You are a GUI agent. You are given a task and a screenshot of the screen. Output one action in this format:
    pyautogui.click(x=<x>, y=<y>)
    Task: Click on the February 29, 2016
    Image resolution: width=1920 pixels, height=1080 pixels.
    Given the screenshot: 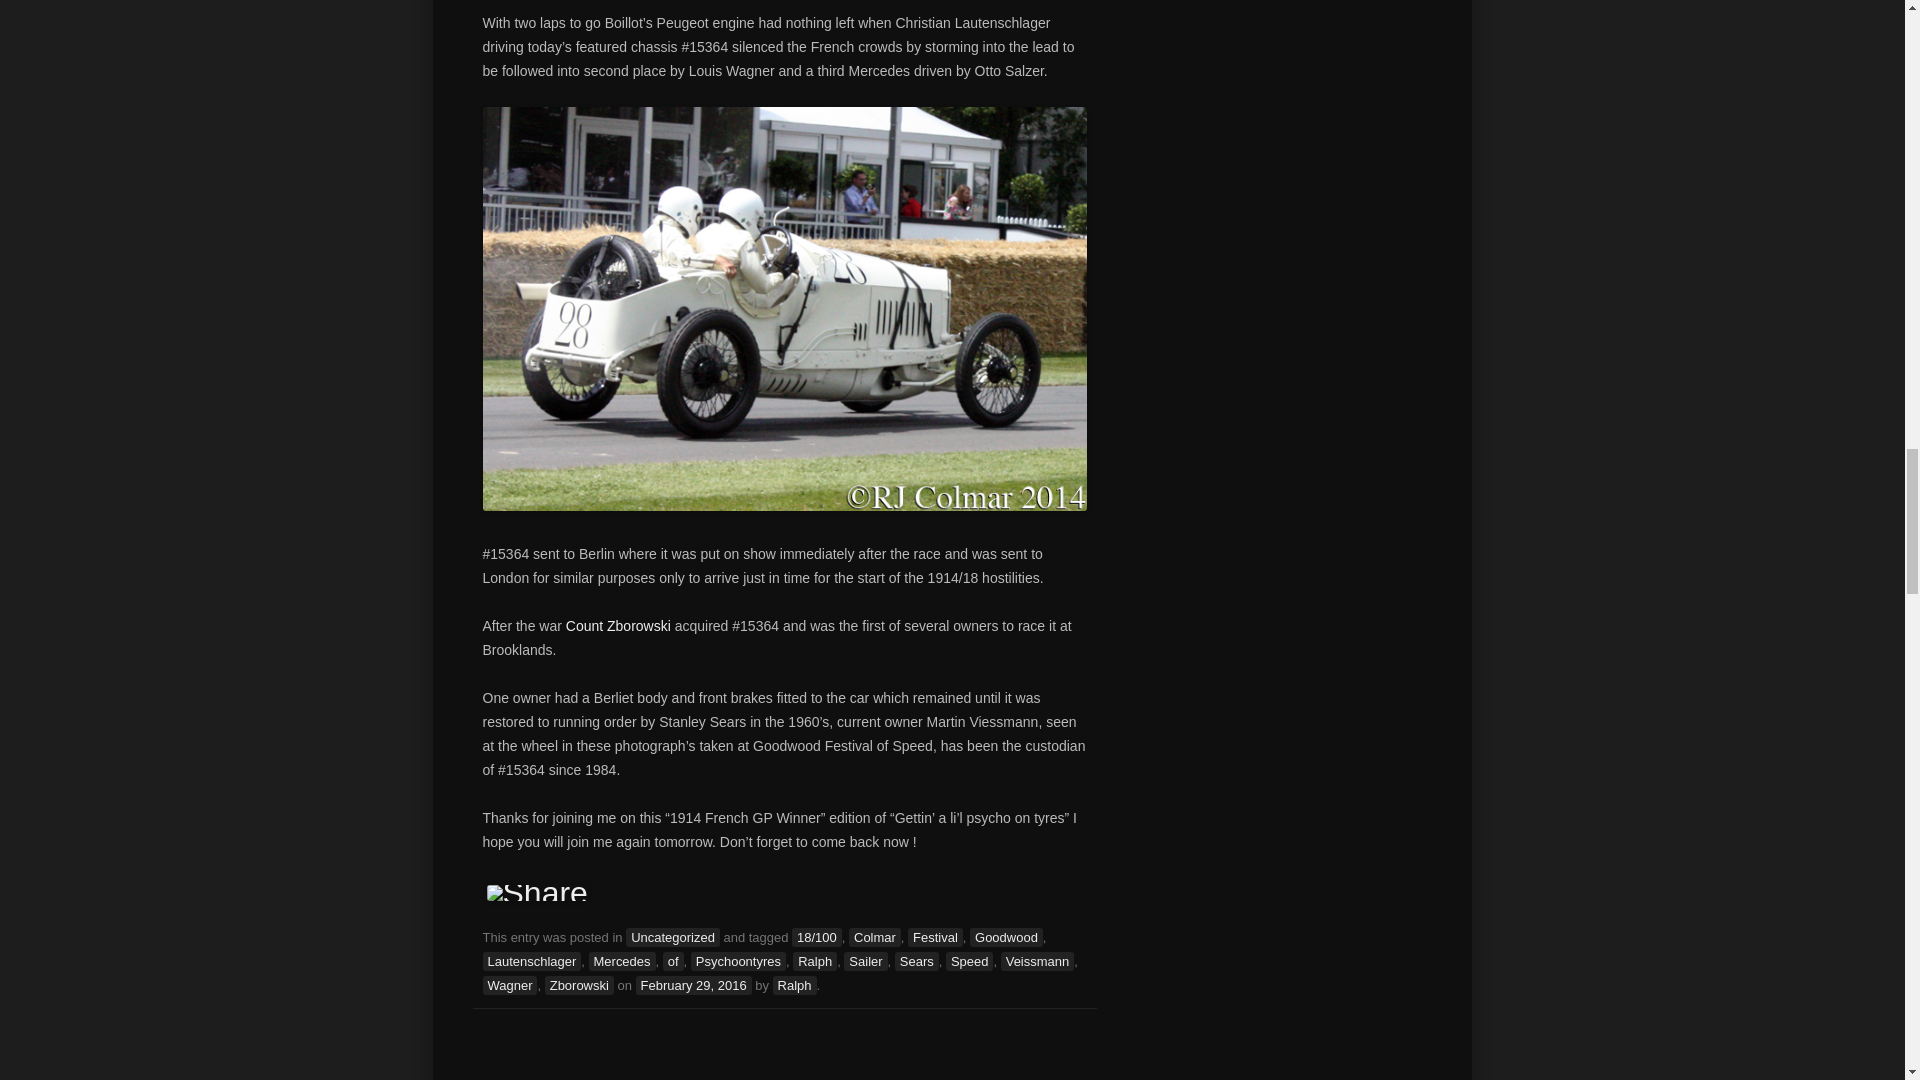 What is the action you would take?
    pyautogui.click(x=694, y=985)
    